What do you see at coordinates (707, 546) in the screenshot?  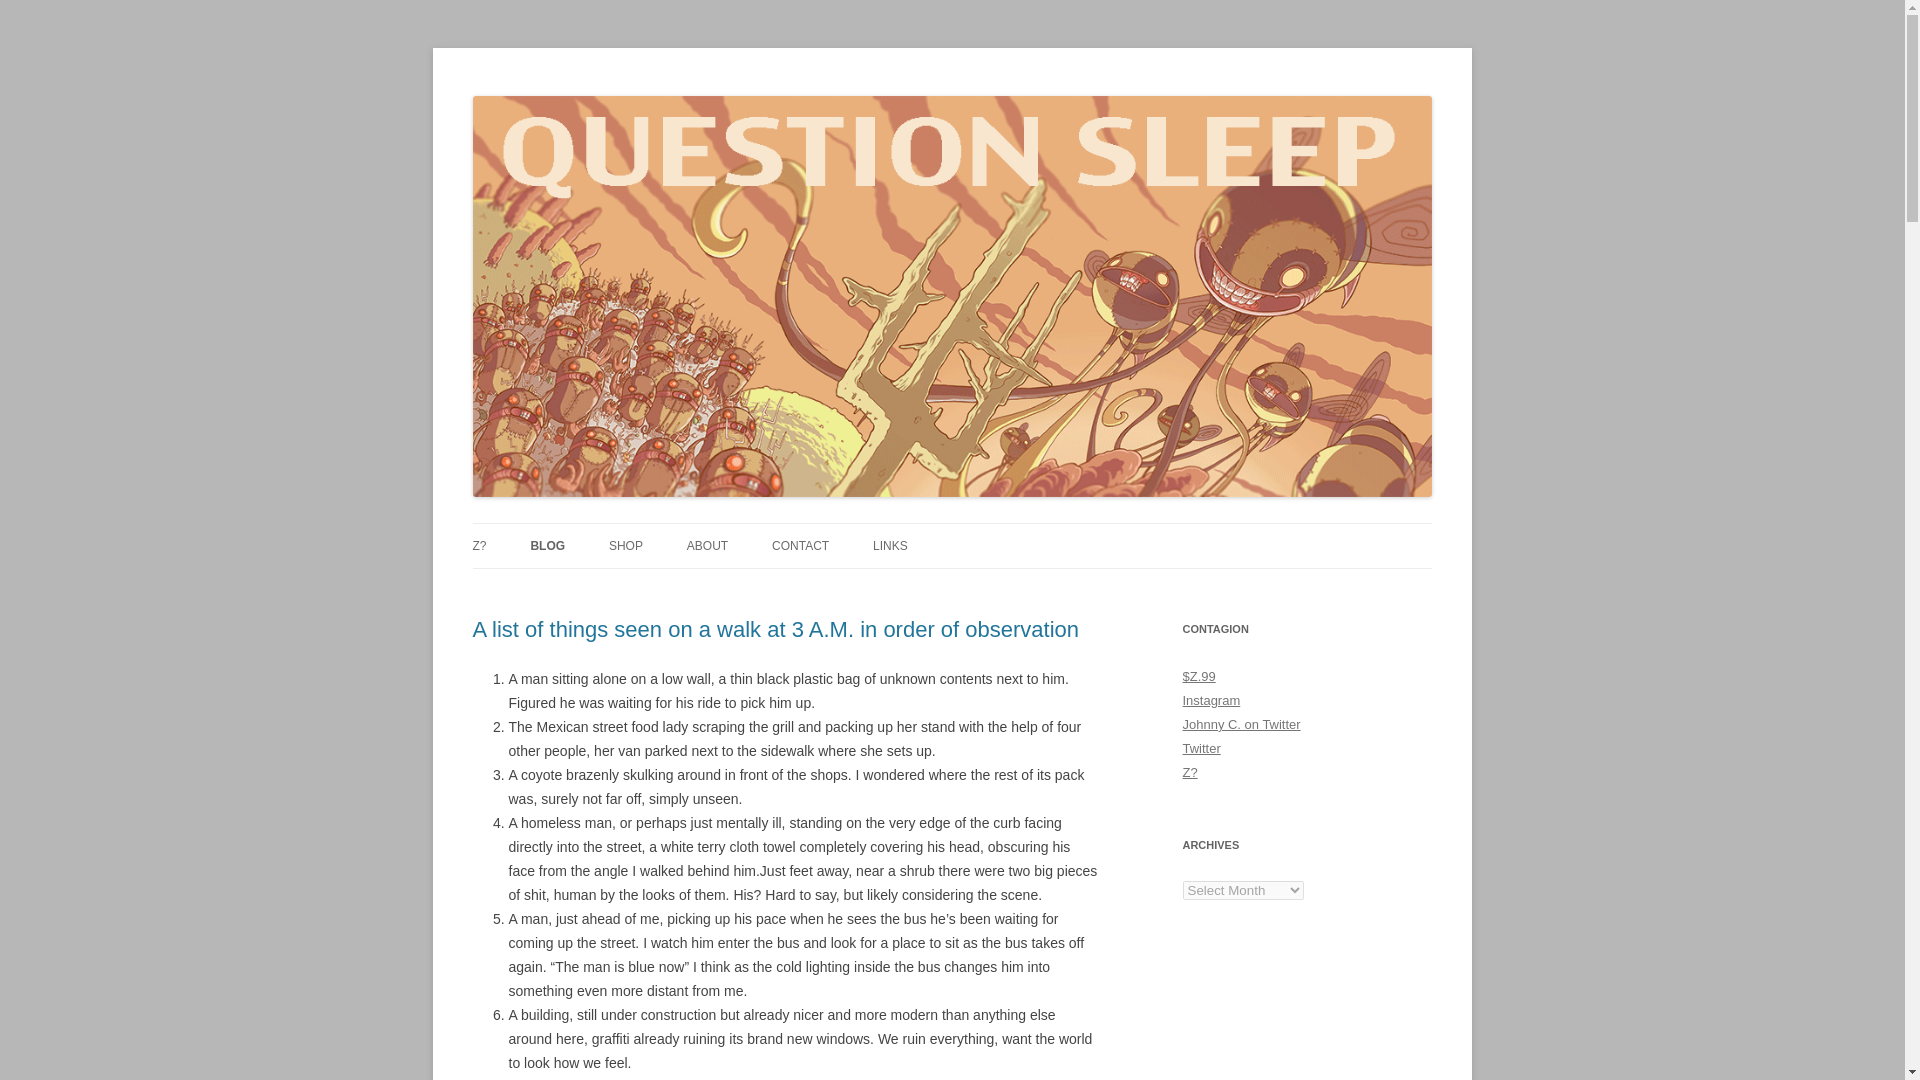 I see `ABOUT` at bounding box center [707, 546].